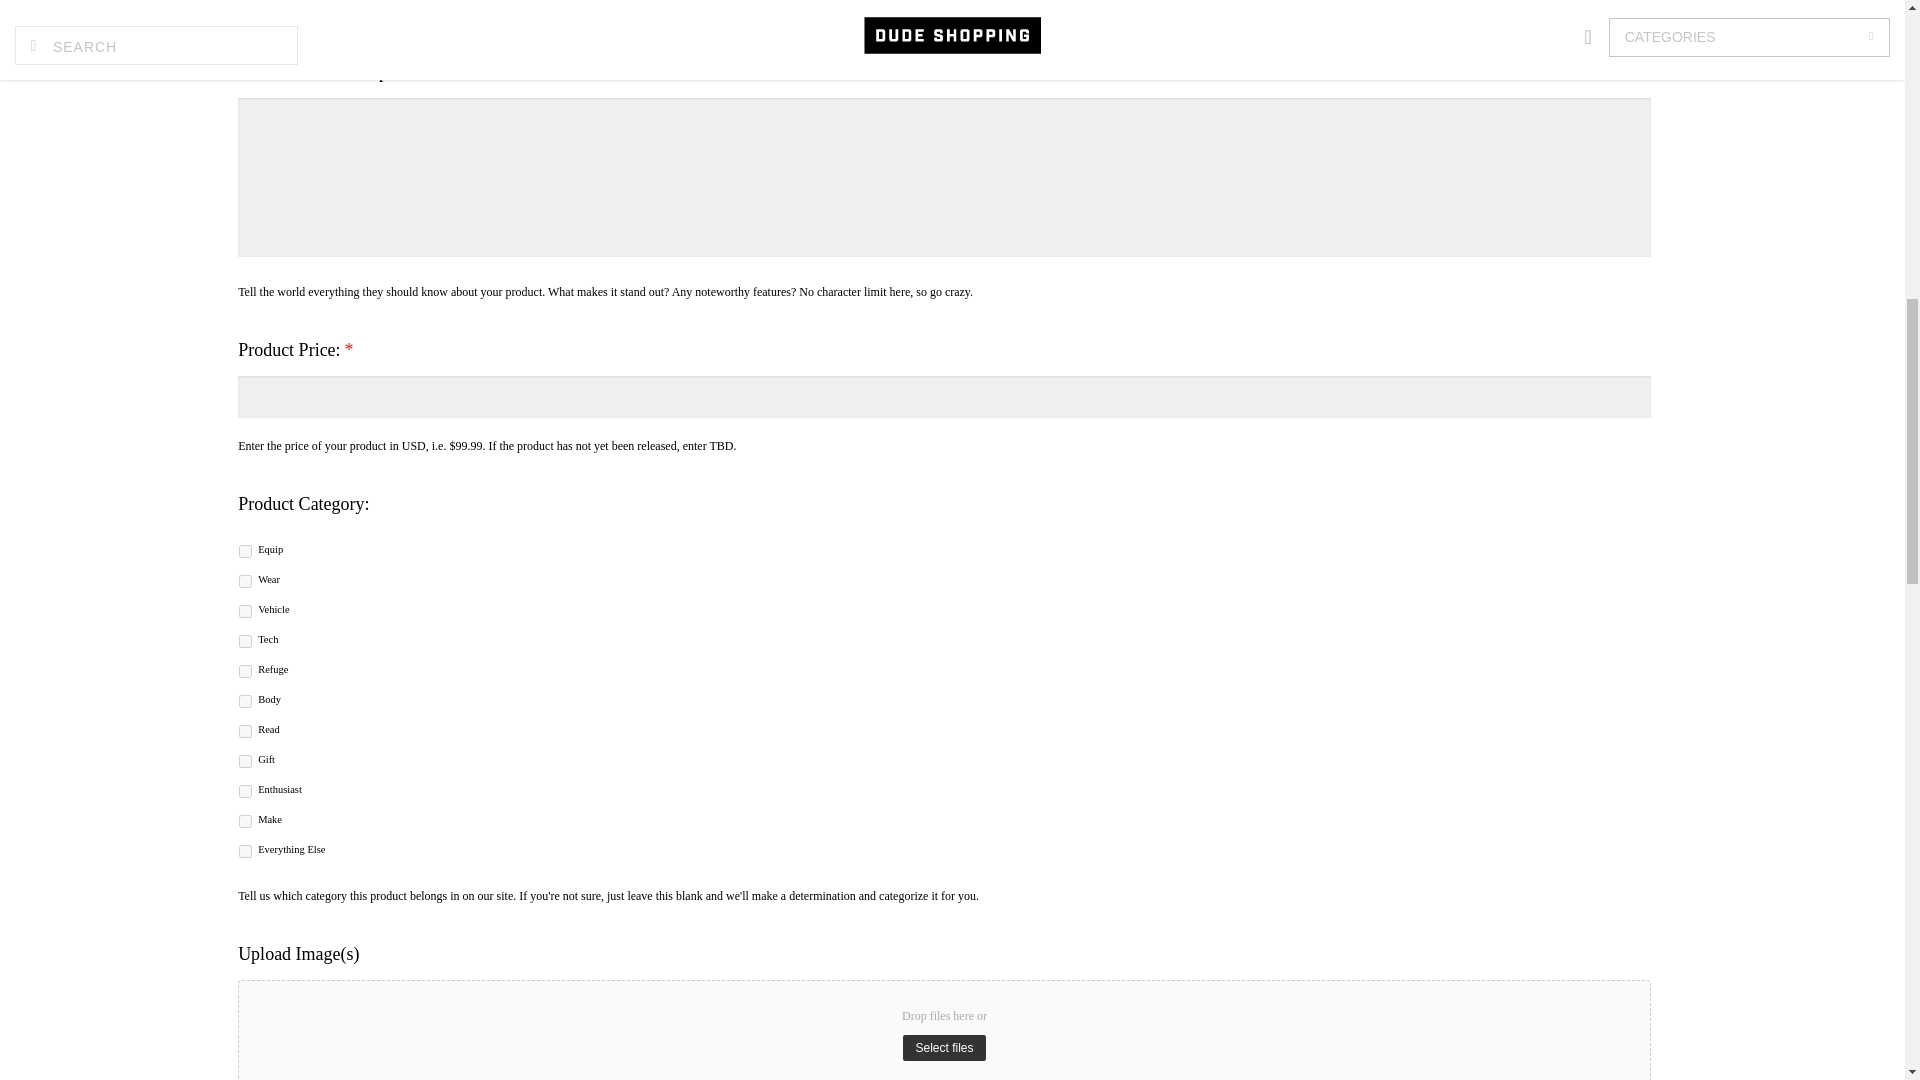 Image resolution: width=1920 pixels, height=1080 pixels. What do you see at coordinates (244, 822) in the screenshot?
I see `Make` at bounding box center [244, 822].